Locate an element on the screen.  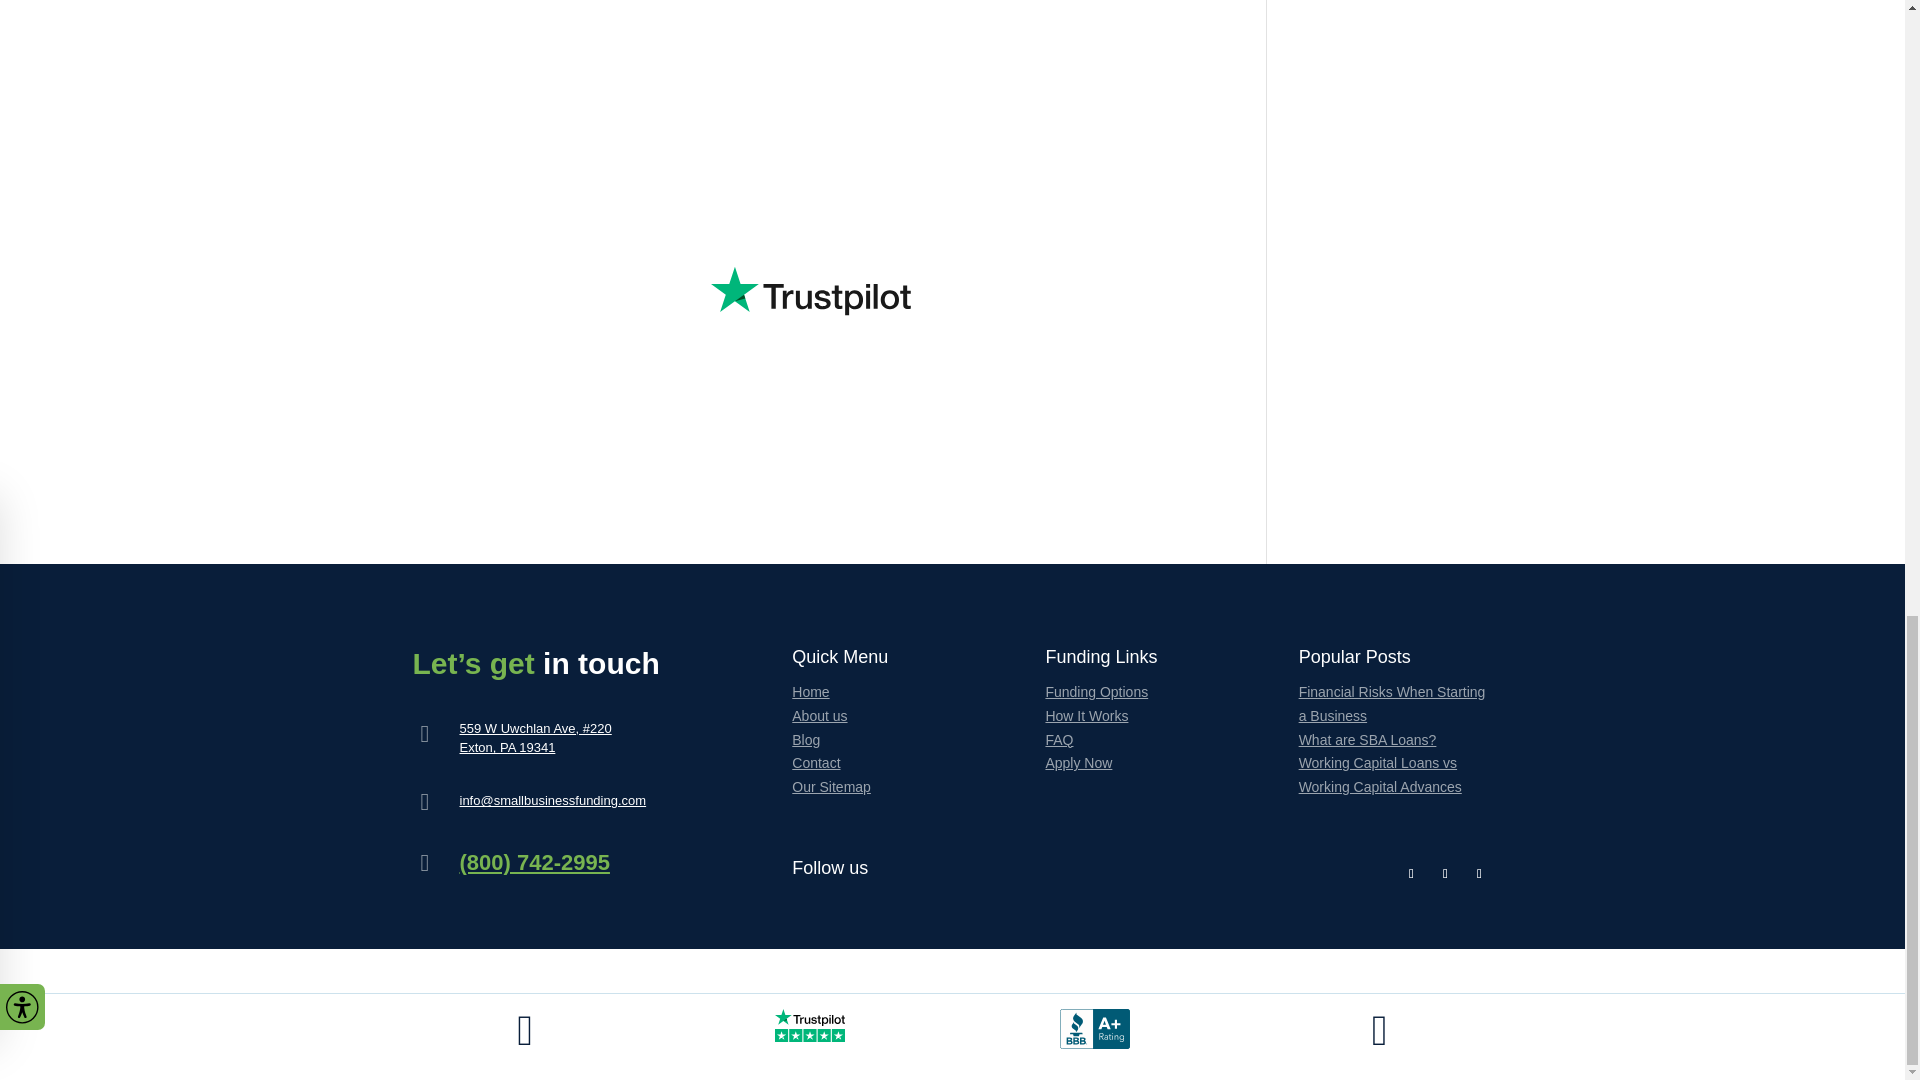
Follow on LinkedIn is located at coordinates (1478, 873).